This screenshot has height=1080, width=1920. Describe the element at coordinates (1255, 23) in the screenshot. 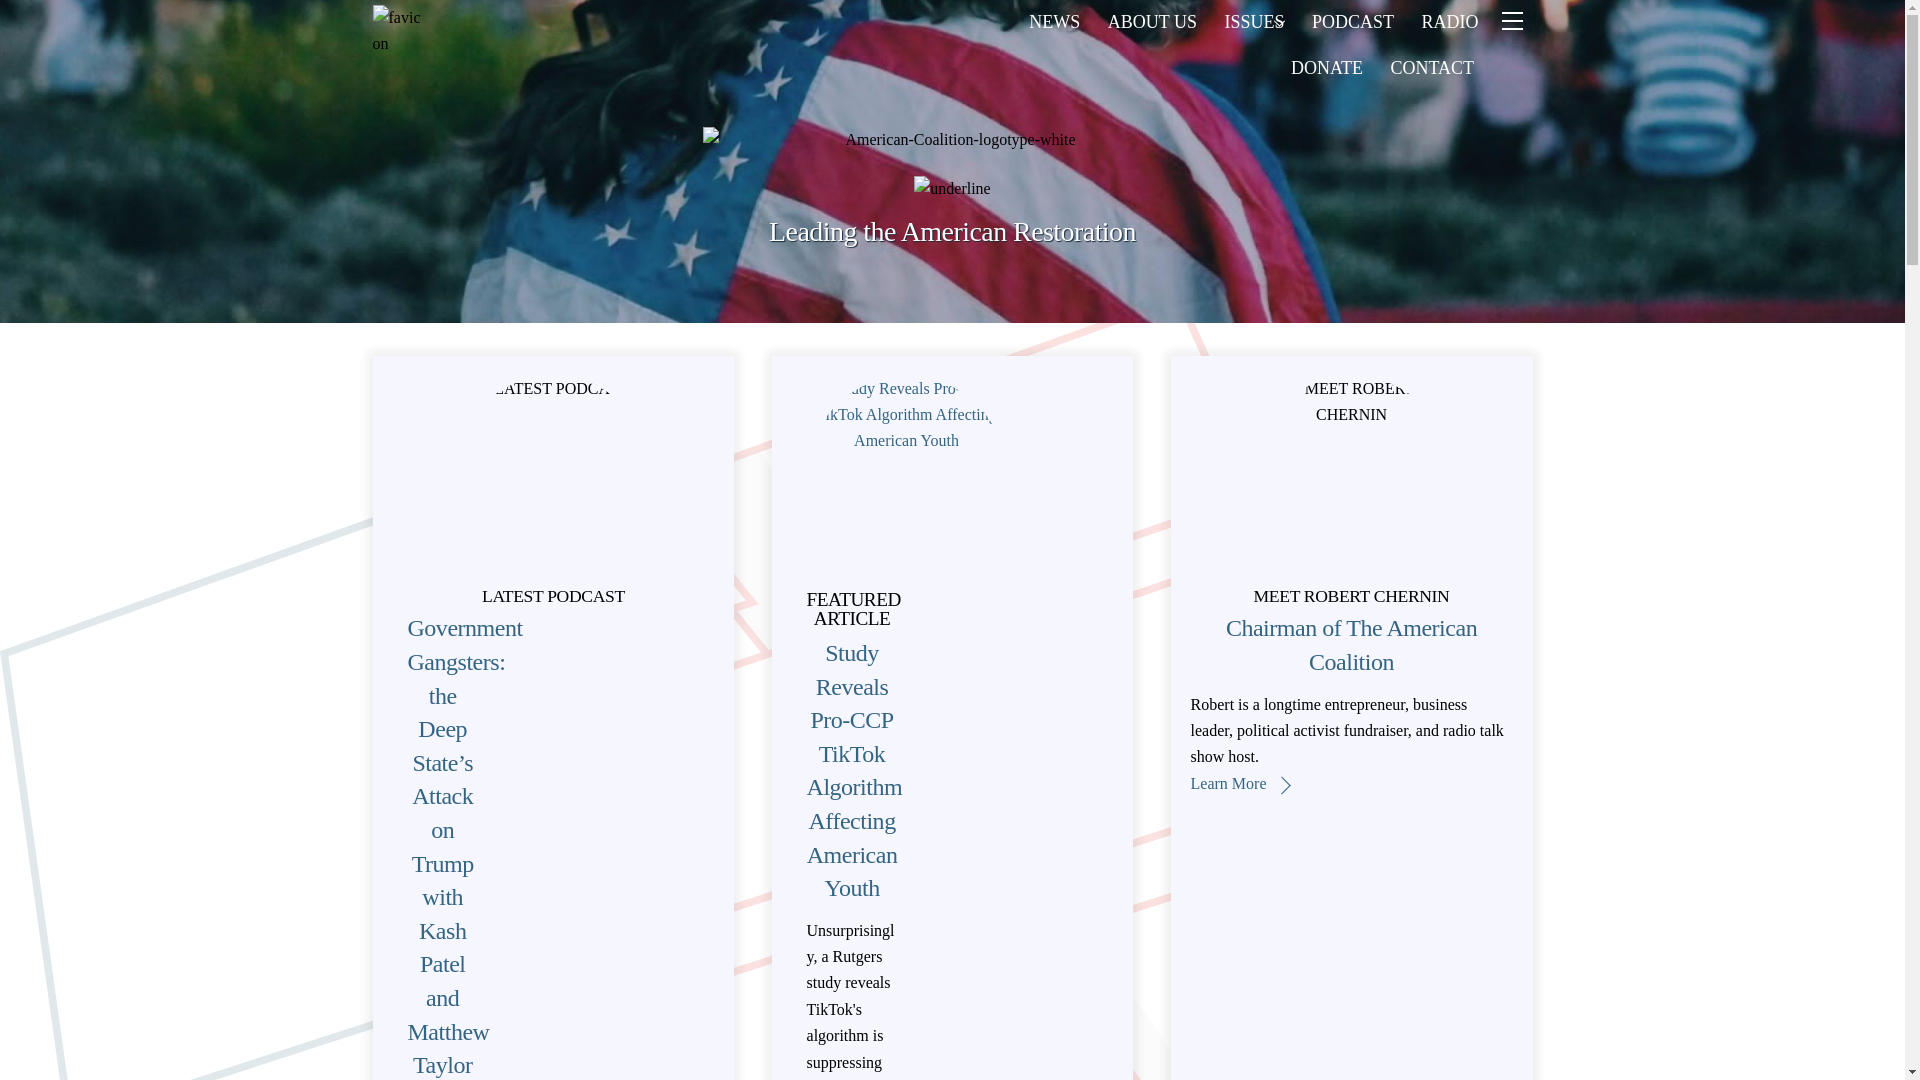

I see `ISSUES` at that location.